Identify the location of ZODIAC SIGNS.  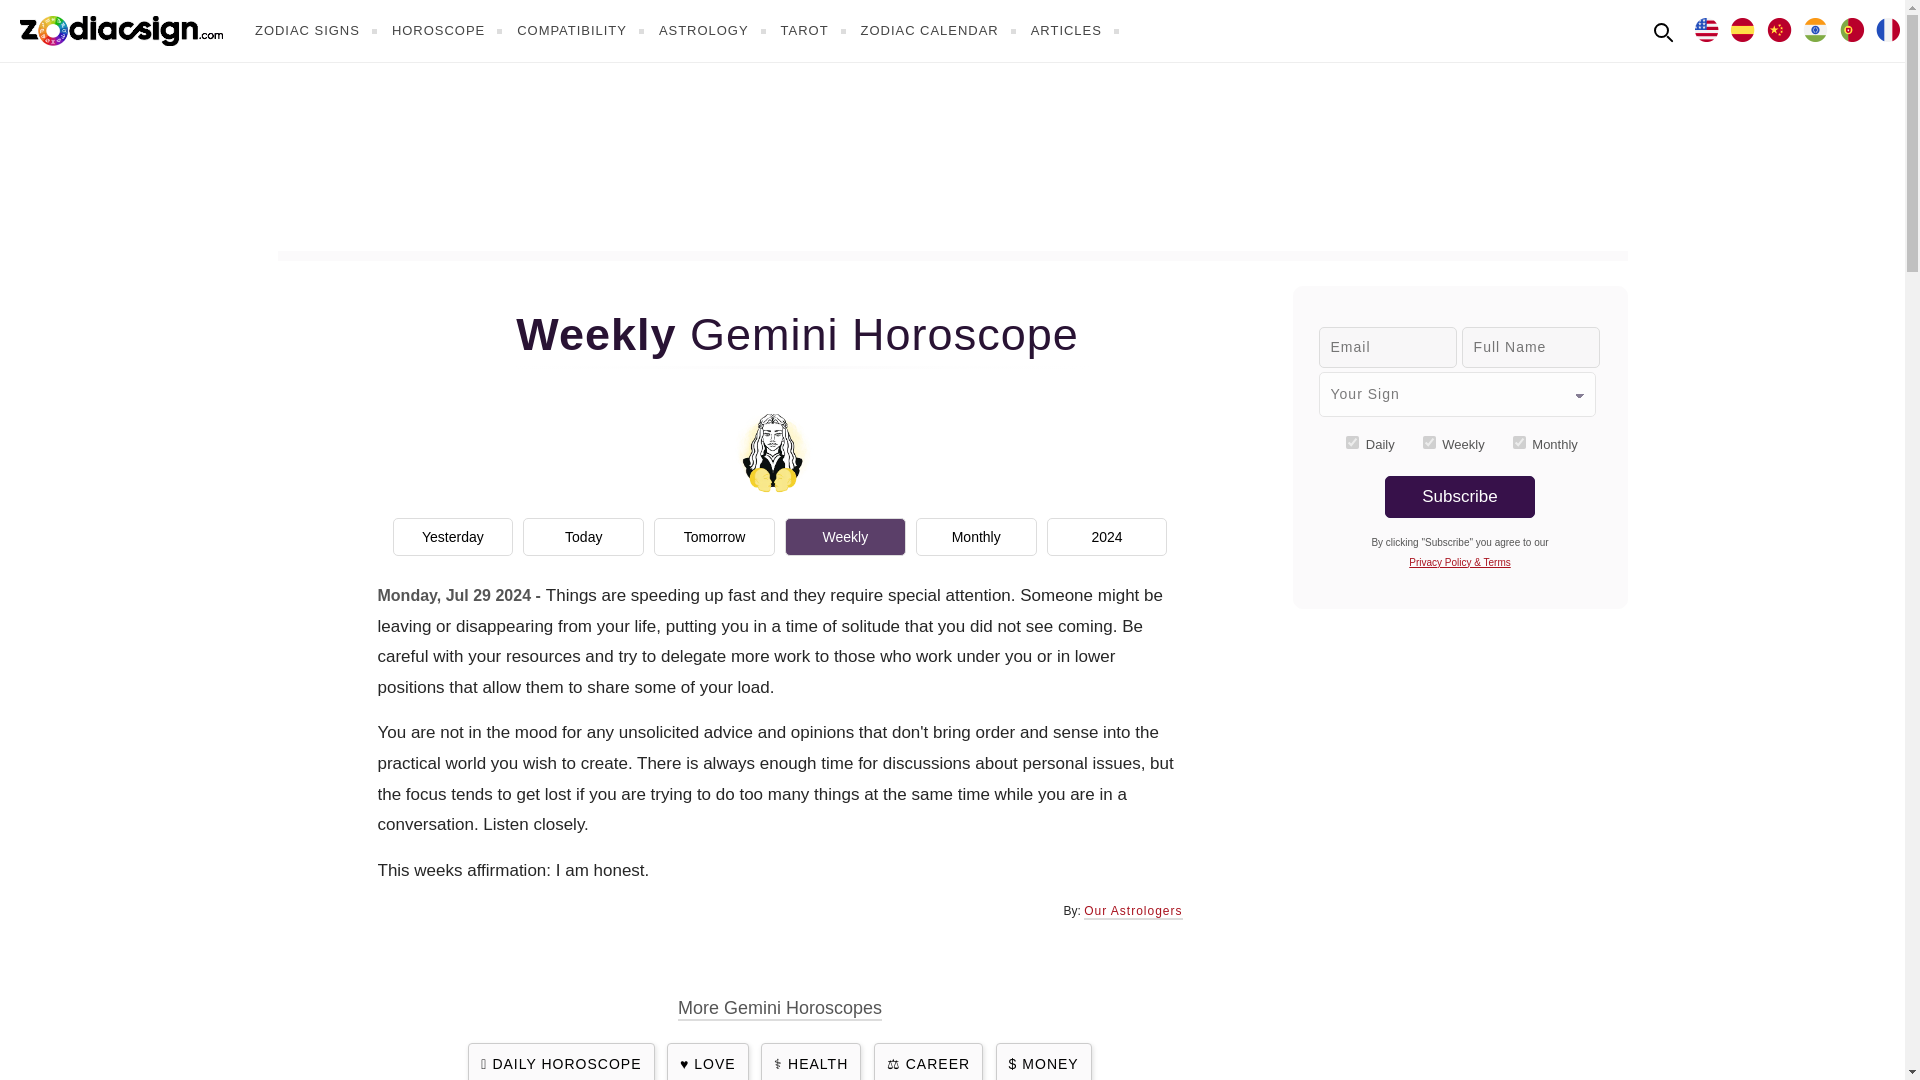
(318, 30).